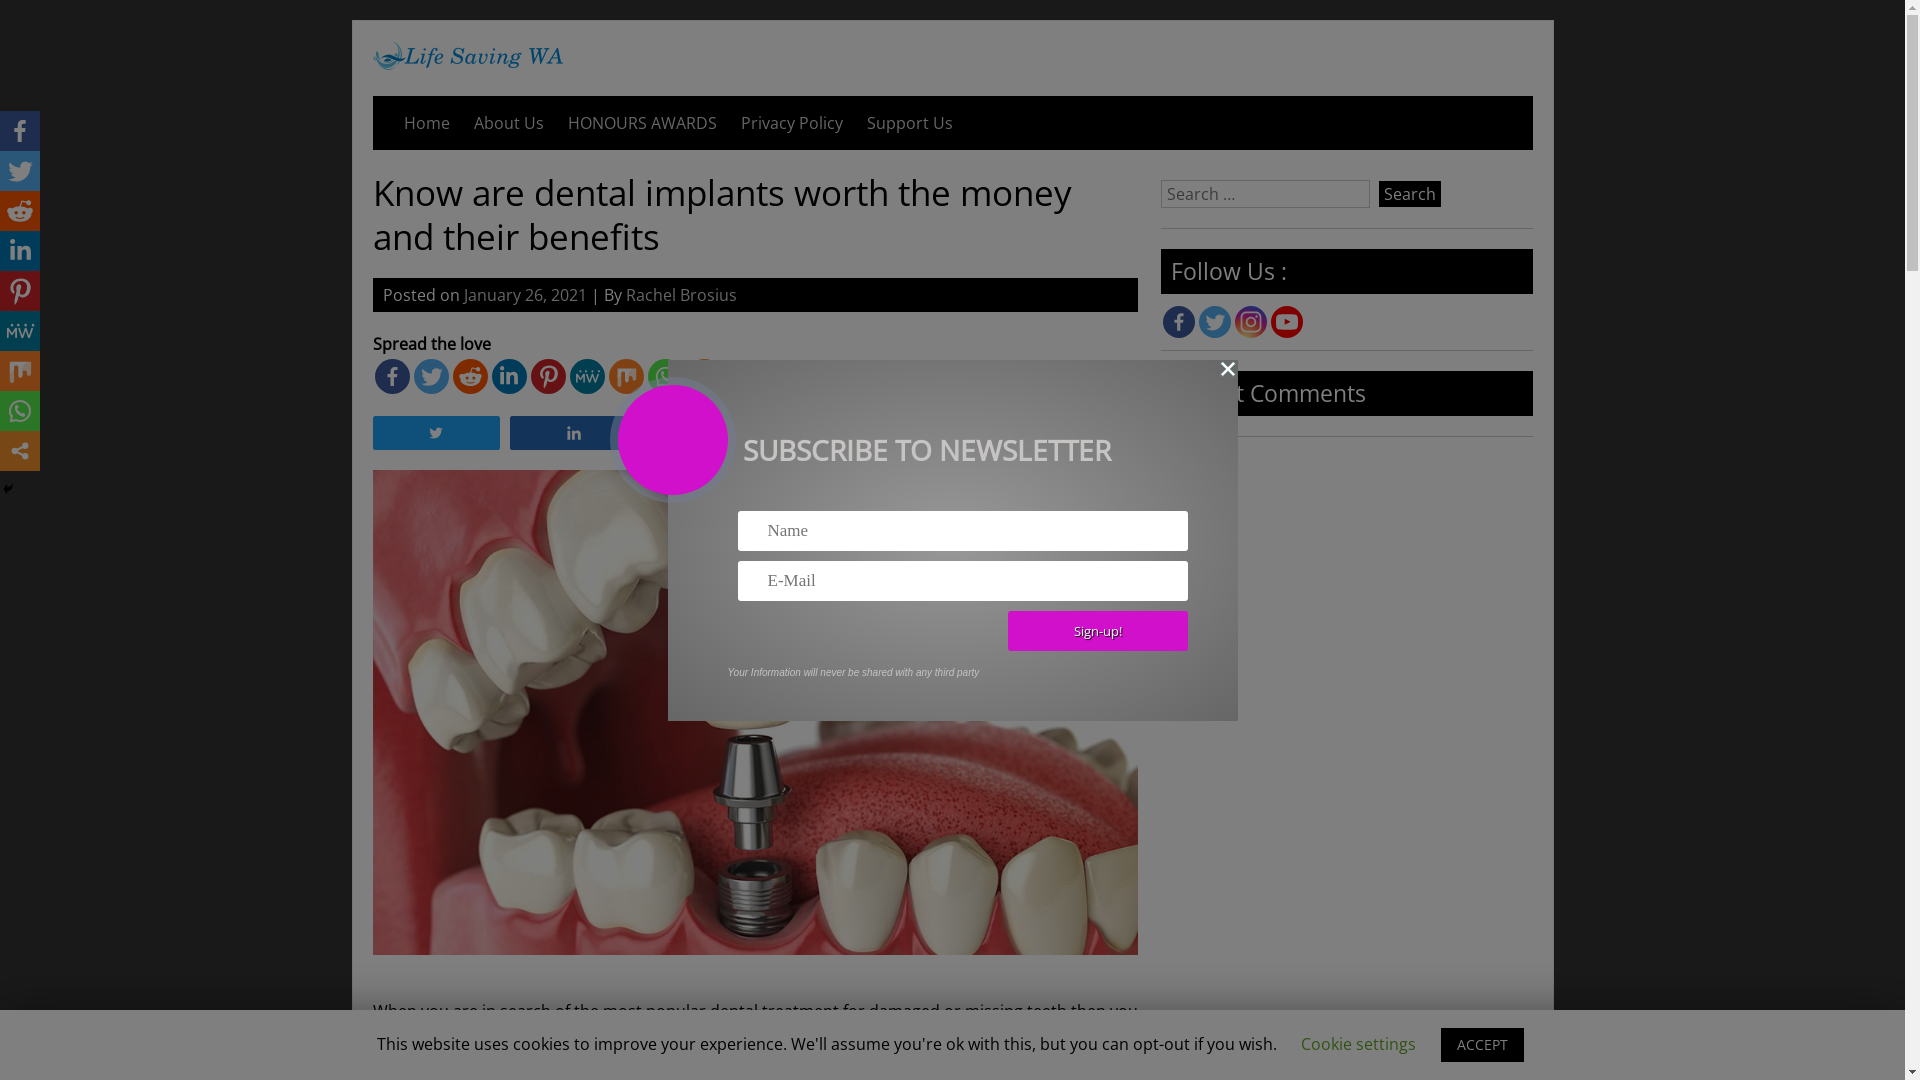 The height and width of the screenshot is (1080, 1920). Describe the element at coordinates (432, 376) in the screenshot. I see `Twitter` at that location.